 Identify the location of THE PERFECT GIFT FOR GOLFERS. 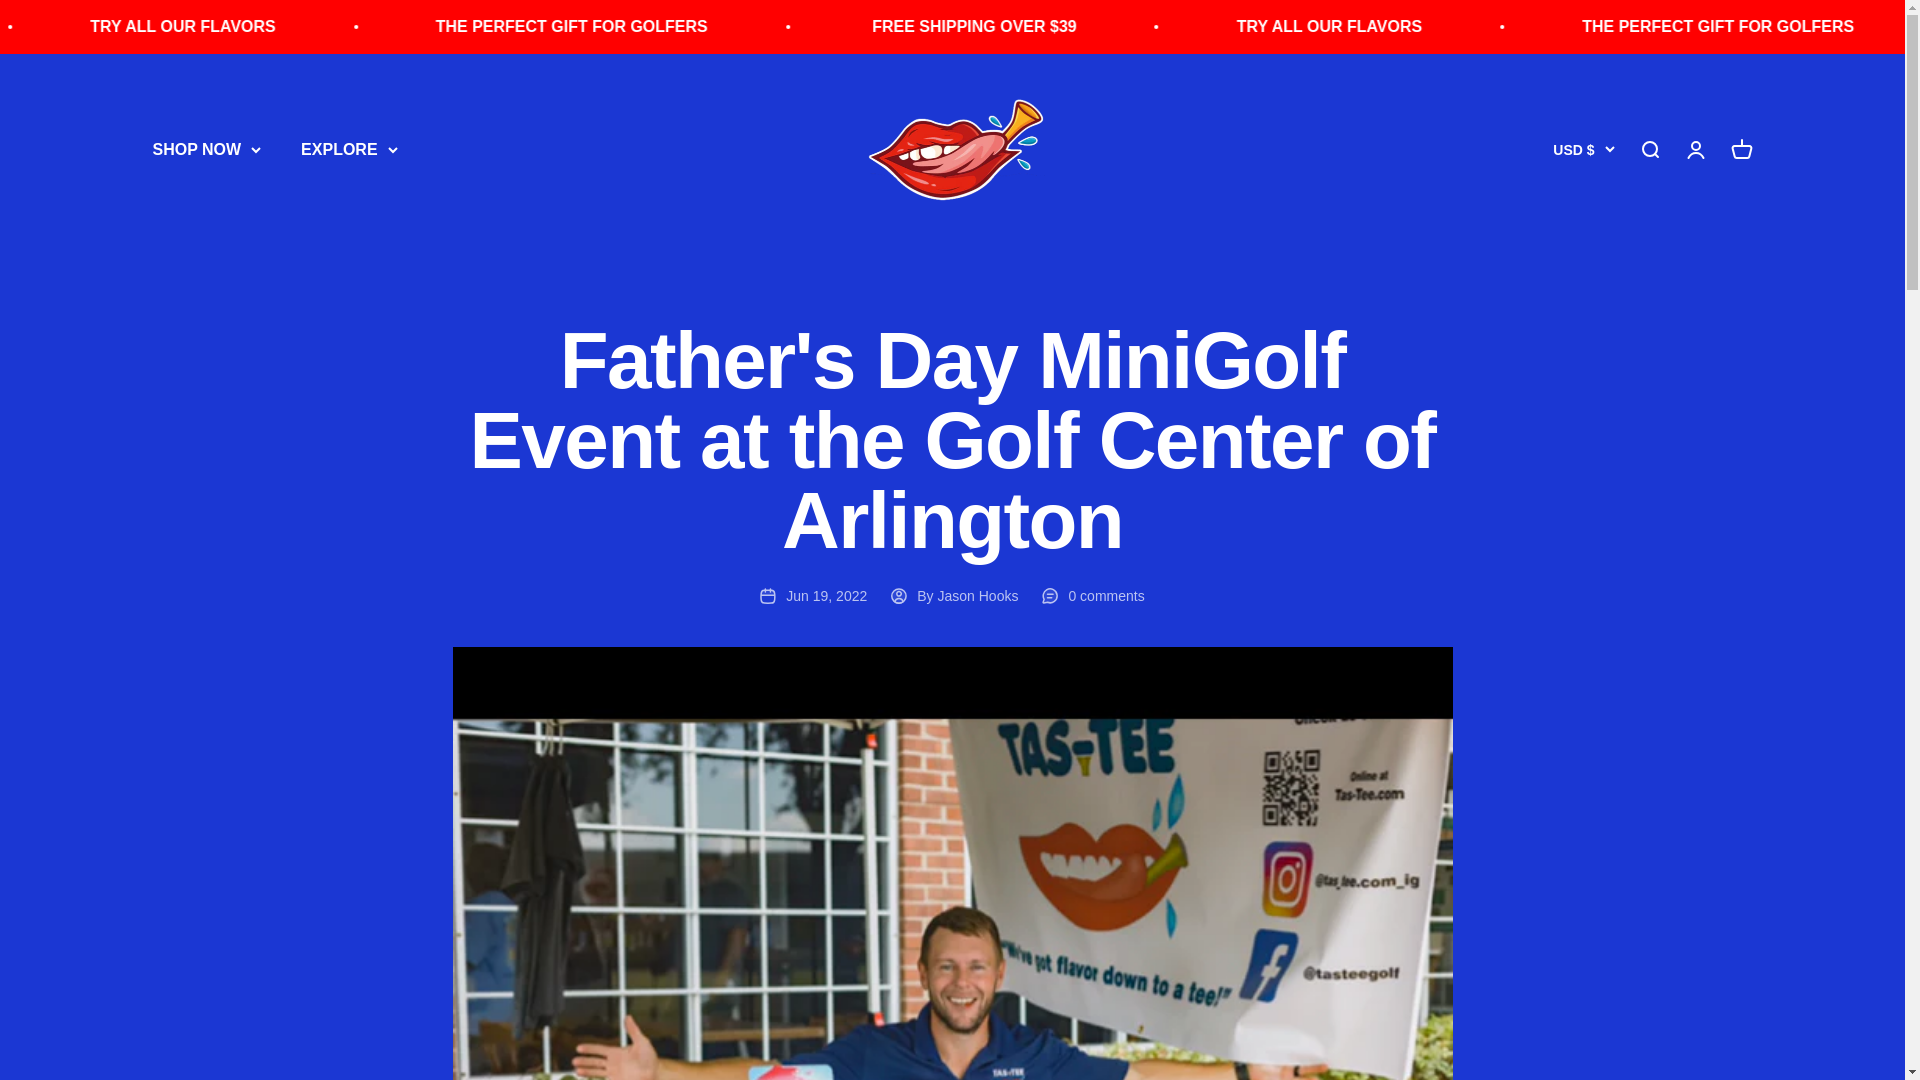
(1019, 26).